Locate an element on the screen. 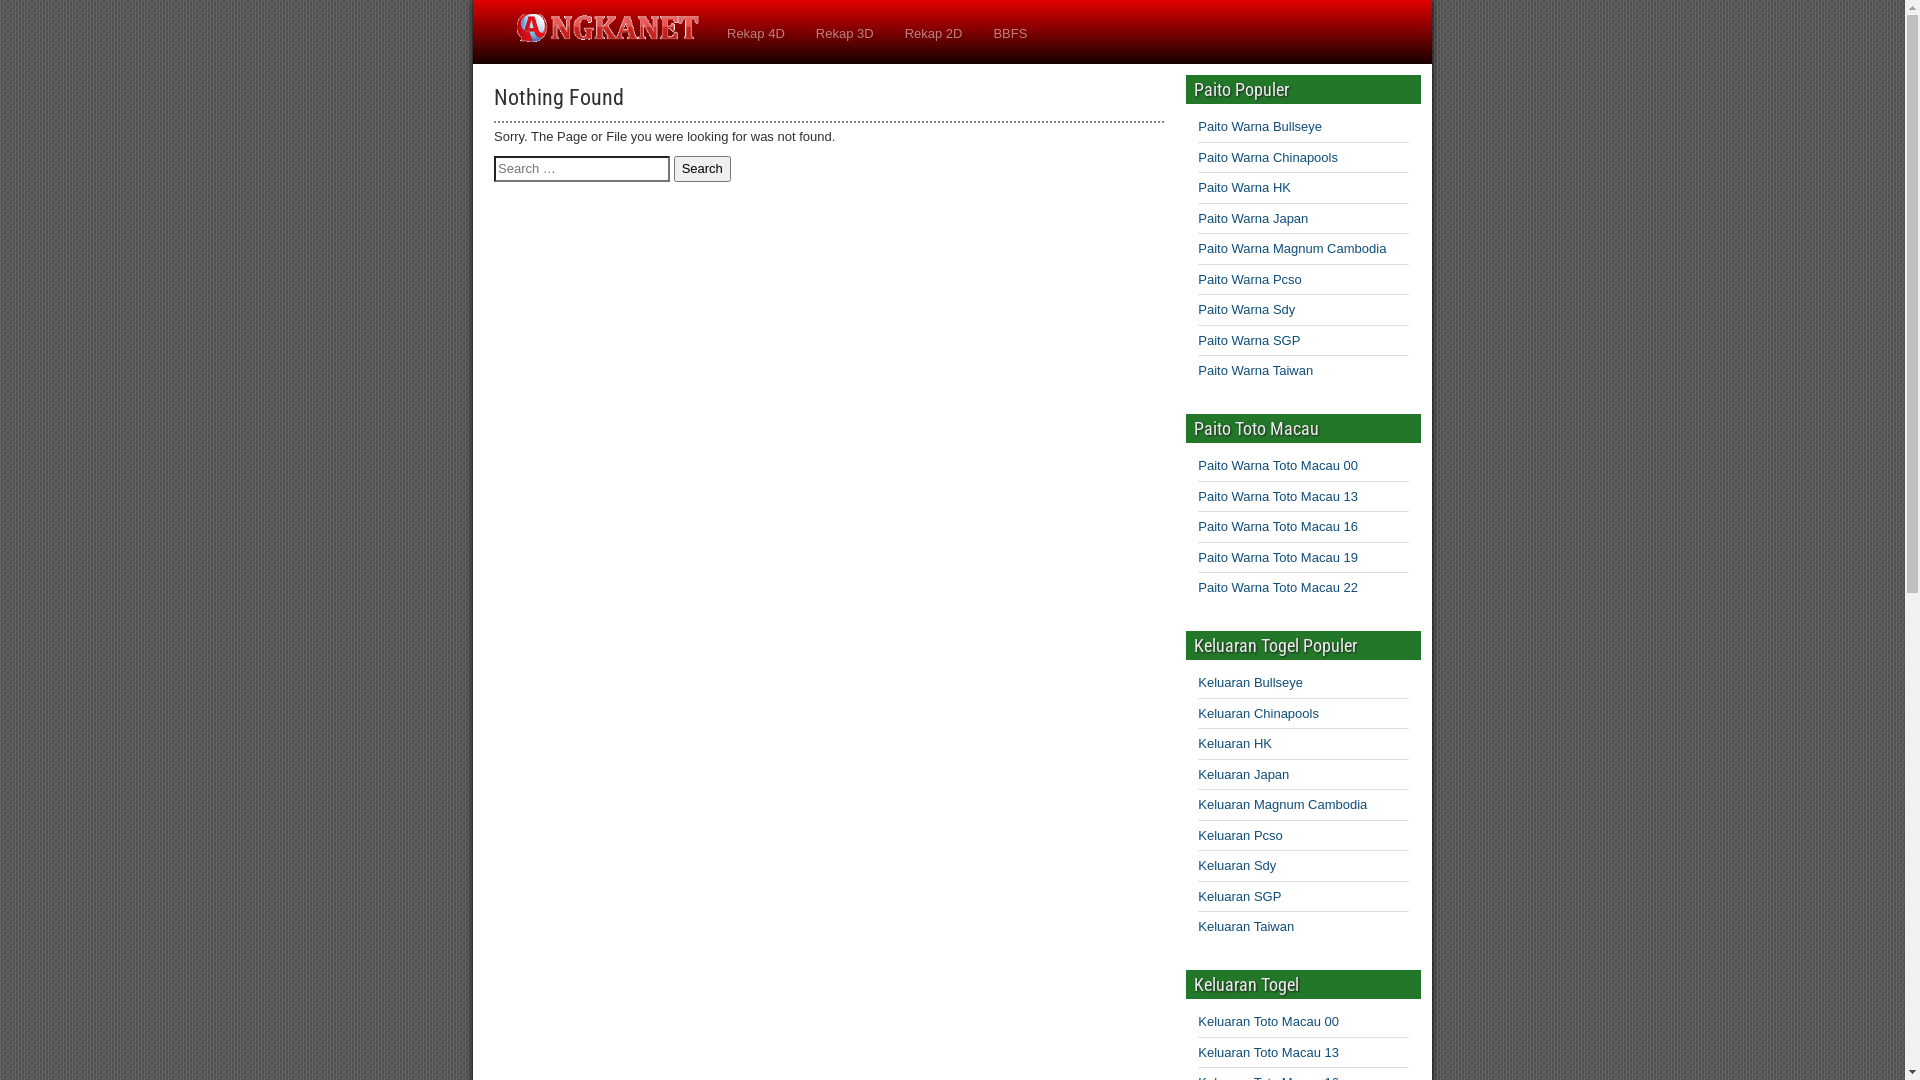 This screenshot has height=1080, width=1920. Paito Warna Toto Macau 22 is located at coordinates (1278, 588).